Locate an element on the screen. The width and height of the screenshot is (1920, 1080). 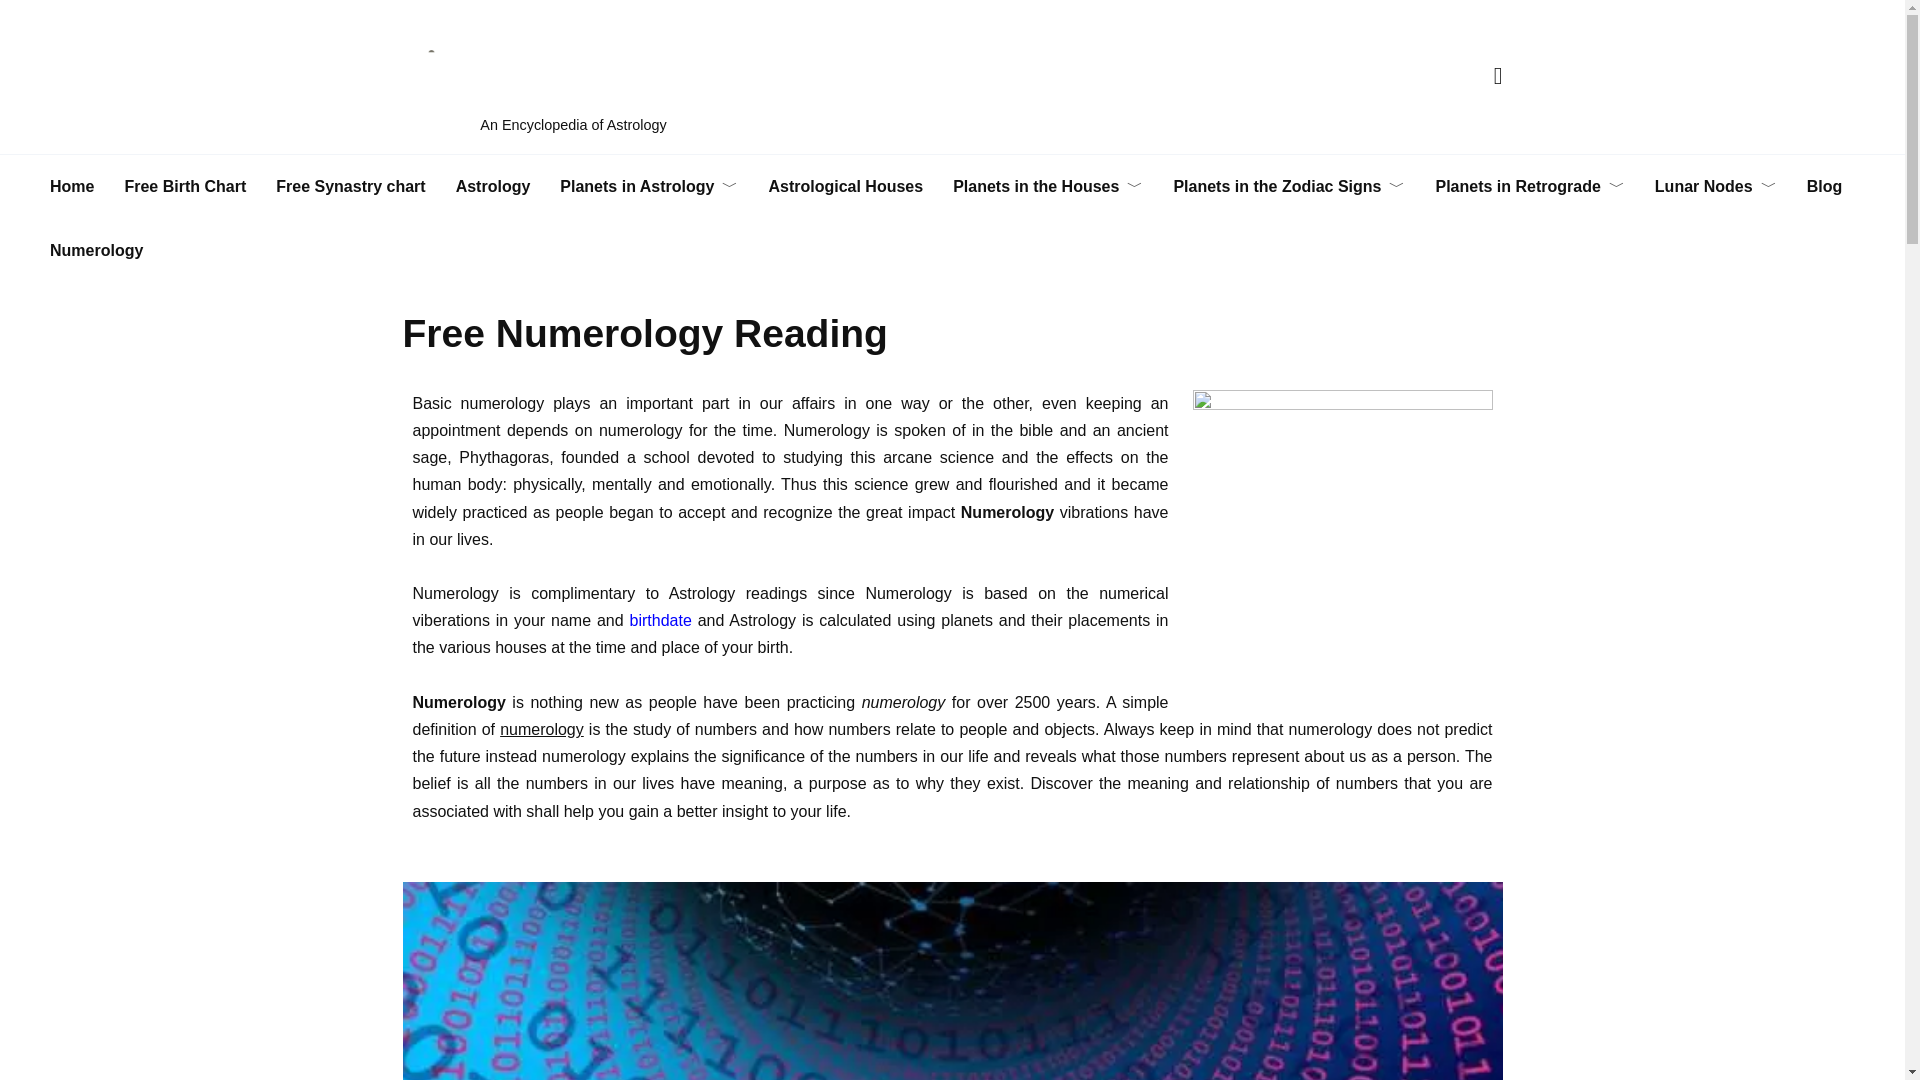
Astrological Houses is located at coordinates (845, 187).